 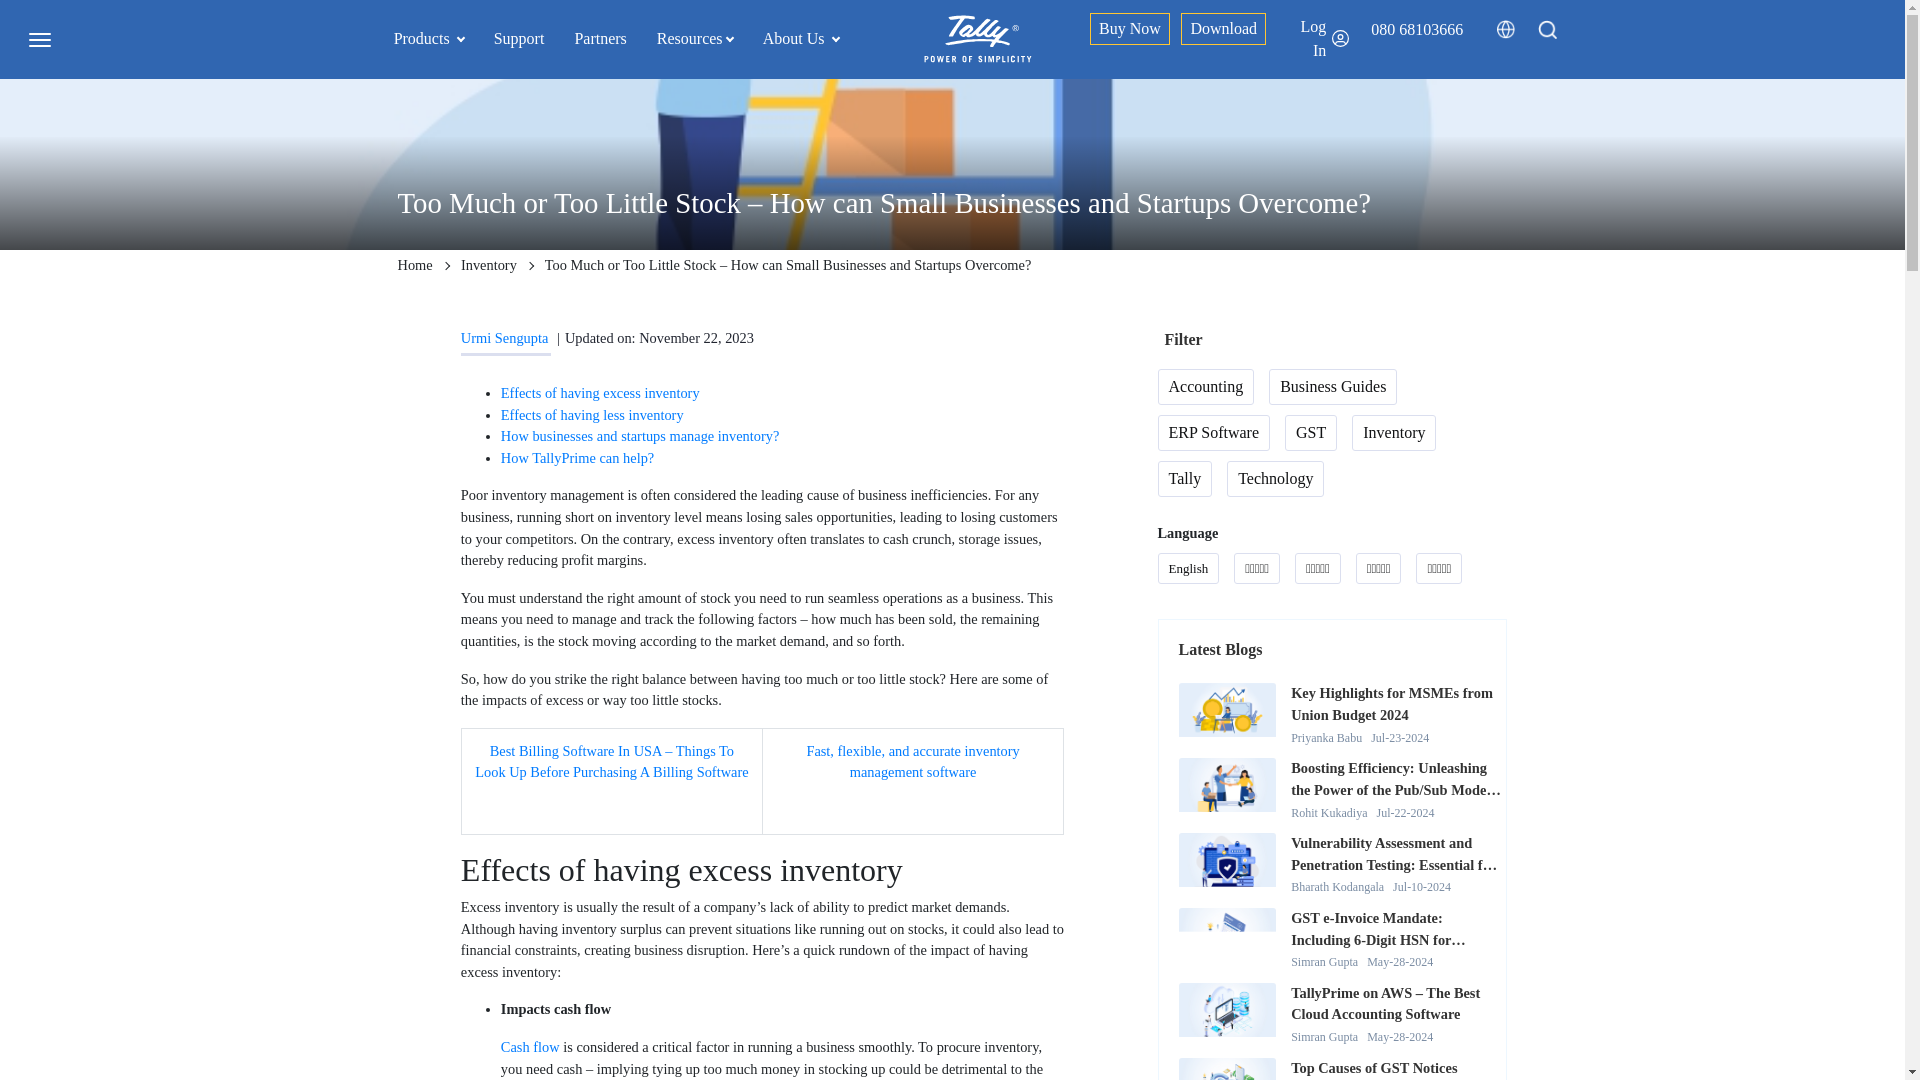 I want to click on Support, so click(x=519, y=38).